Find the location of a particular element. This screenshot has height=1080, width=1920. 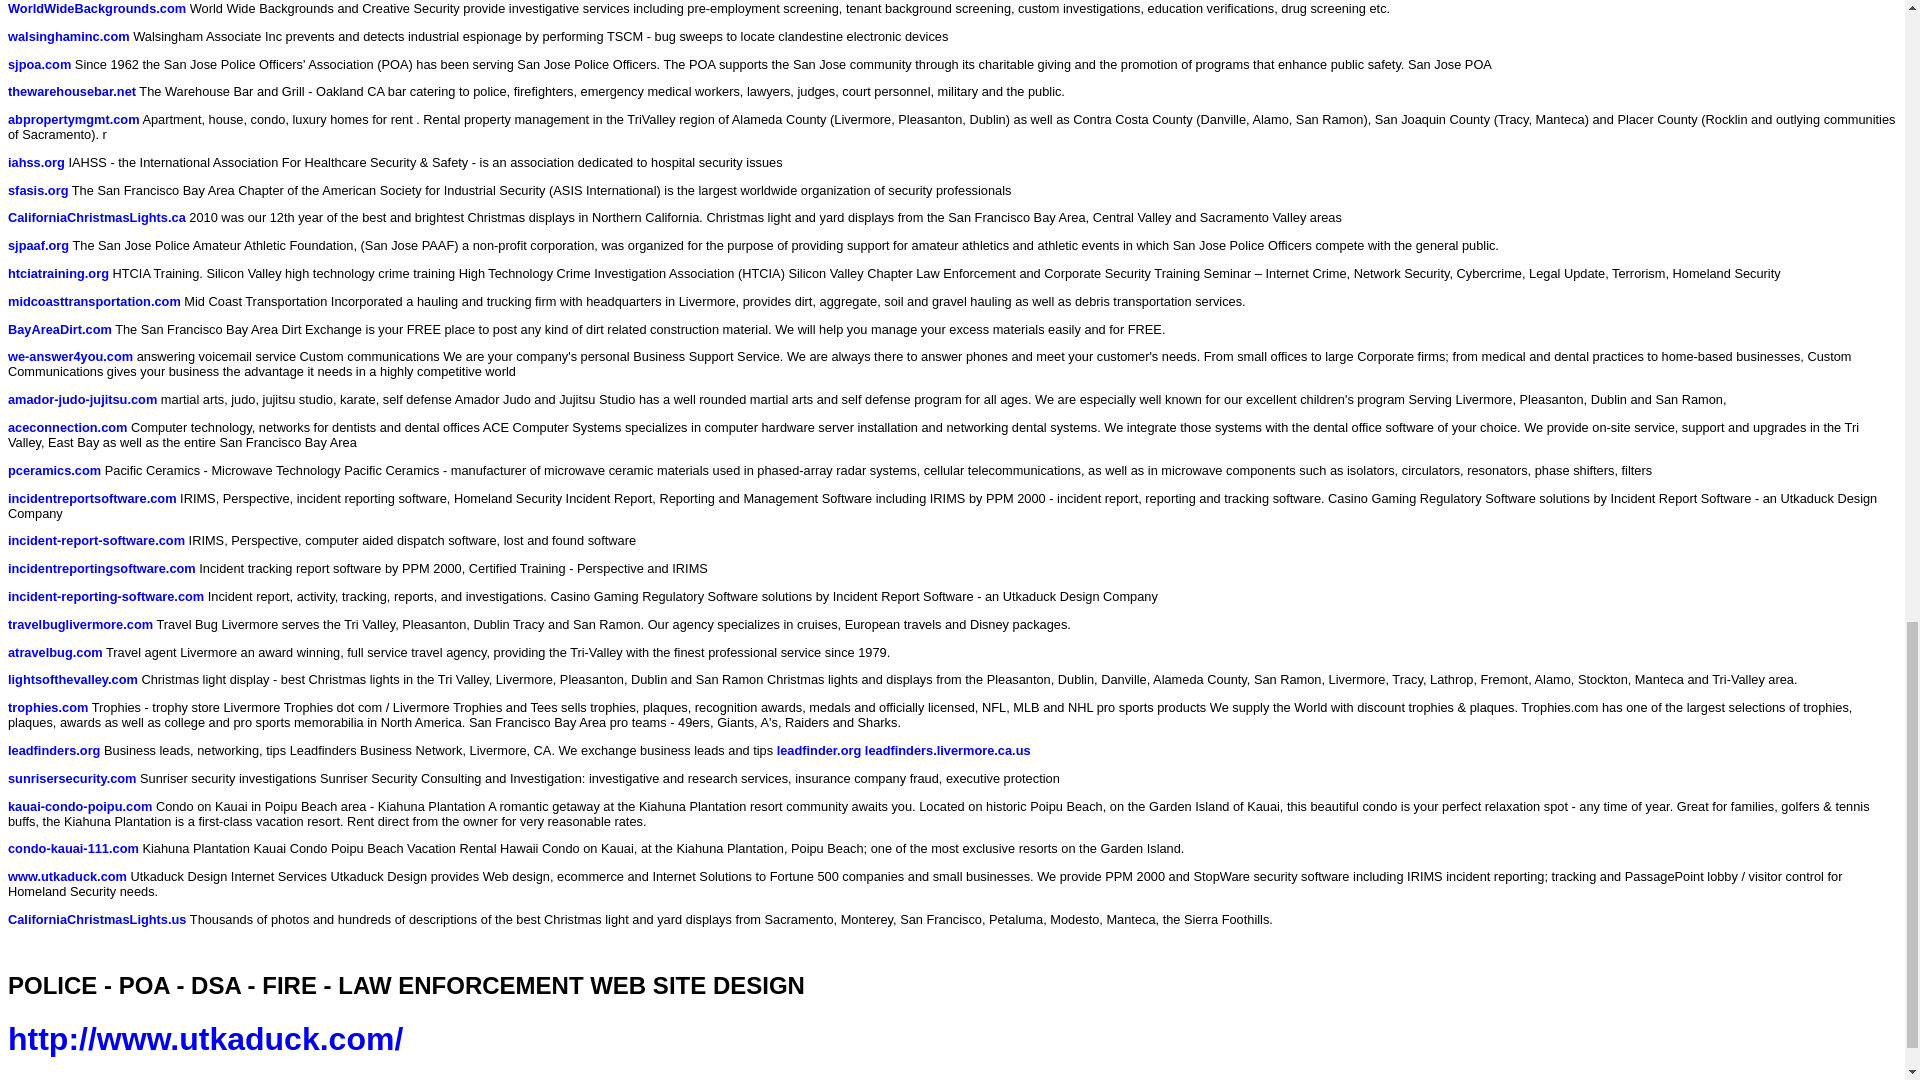

BayAreaDirt.com is located at coordinates (59, 328).